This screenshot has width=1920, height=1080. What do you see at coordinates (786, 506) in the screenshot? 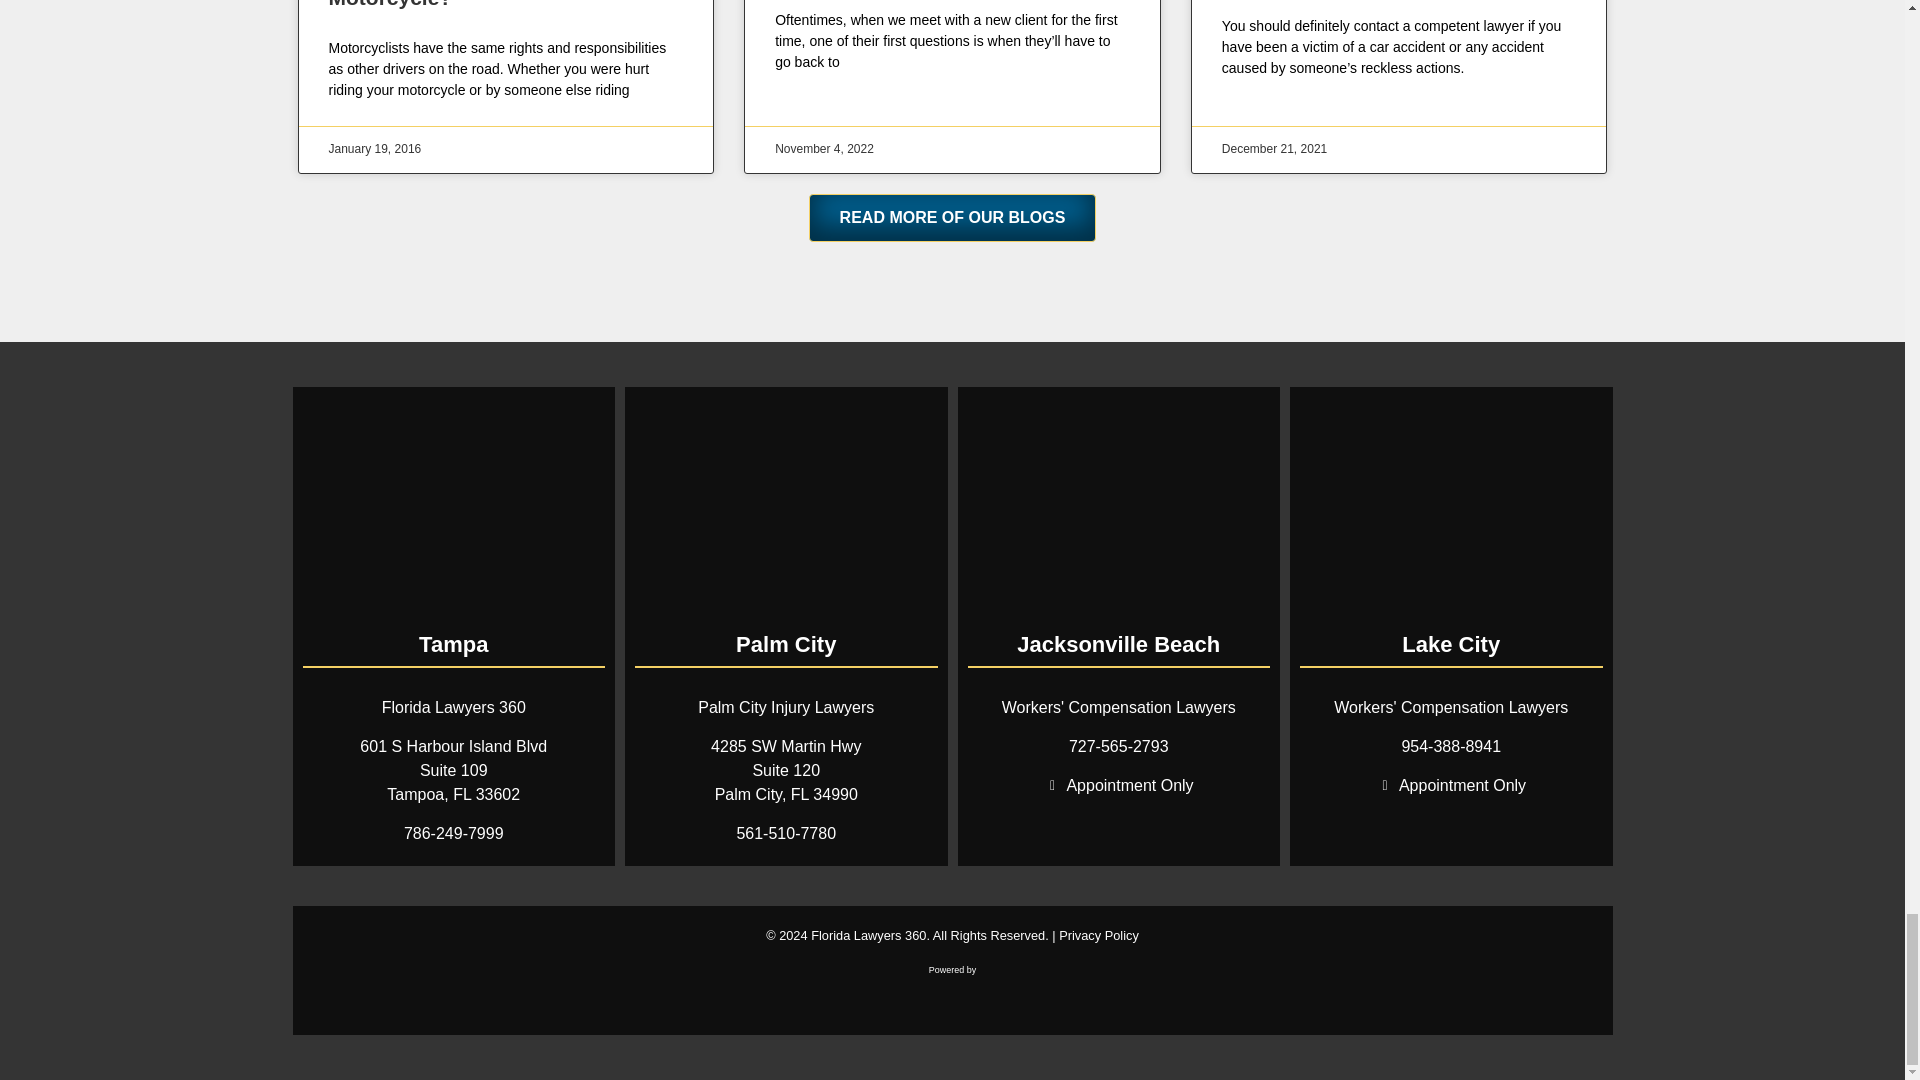
I see `Palm City` at bounding box center [786, 506].